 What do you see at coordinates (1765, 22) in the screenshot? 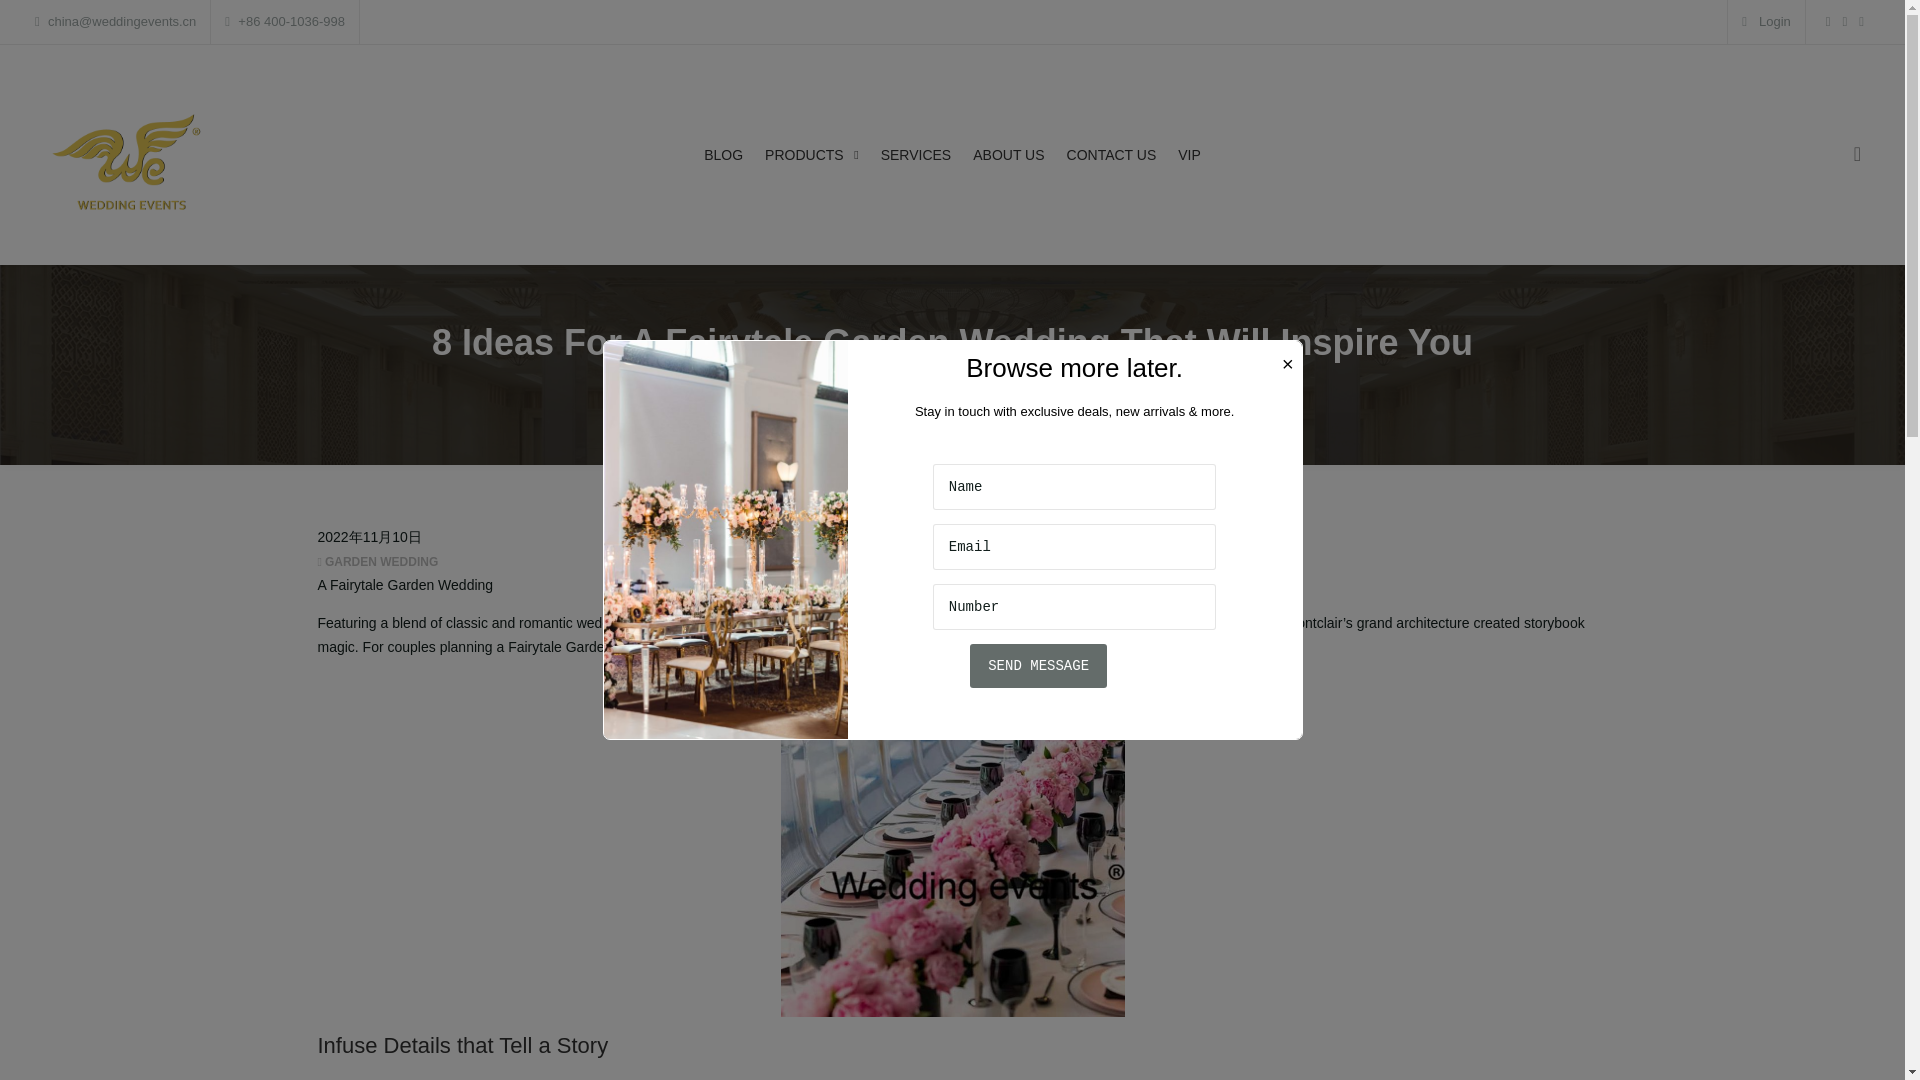
I see `  Login` at bounding box center [1765, 22].